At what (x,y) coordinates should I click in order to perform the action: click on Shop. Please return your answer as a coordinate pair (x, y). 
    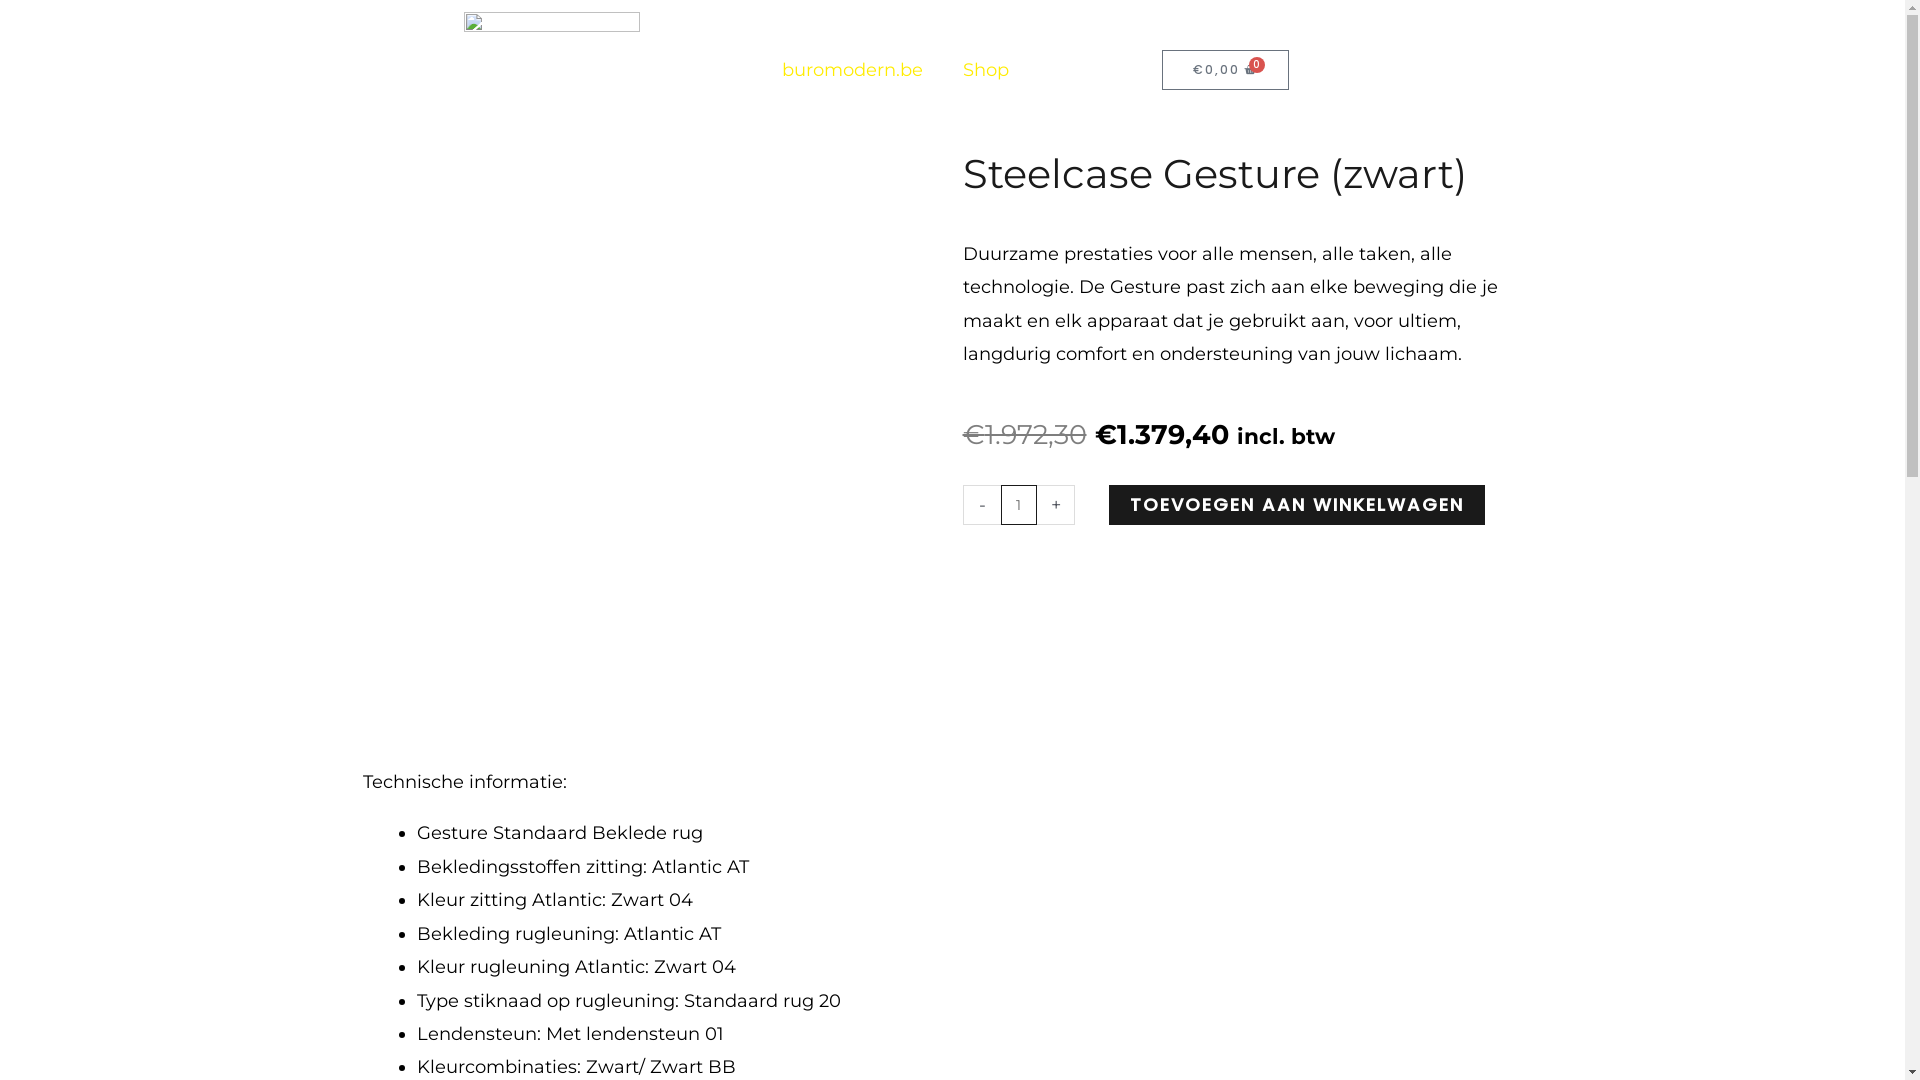
    Looking at the image, I should click on (986, 70).